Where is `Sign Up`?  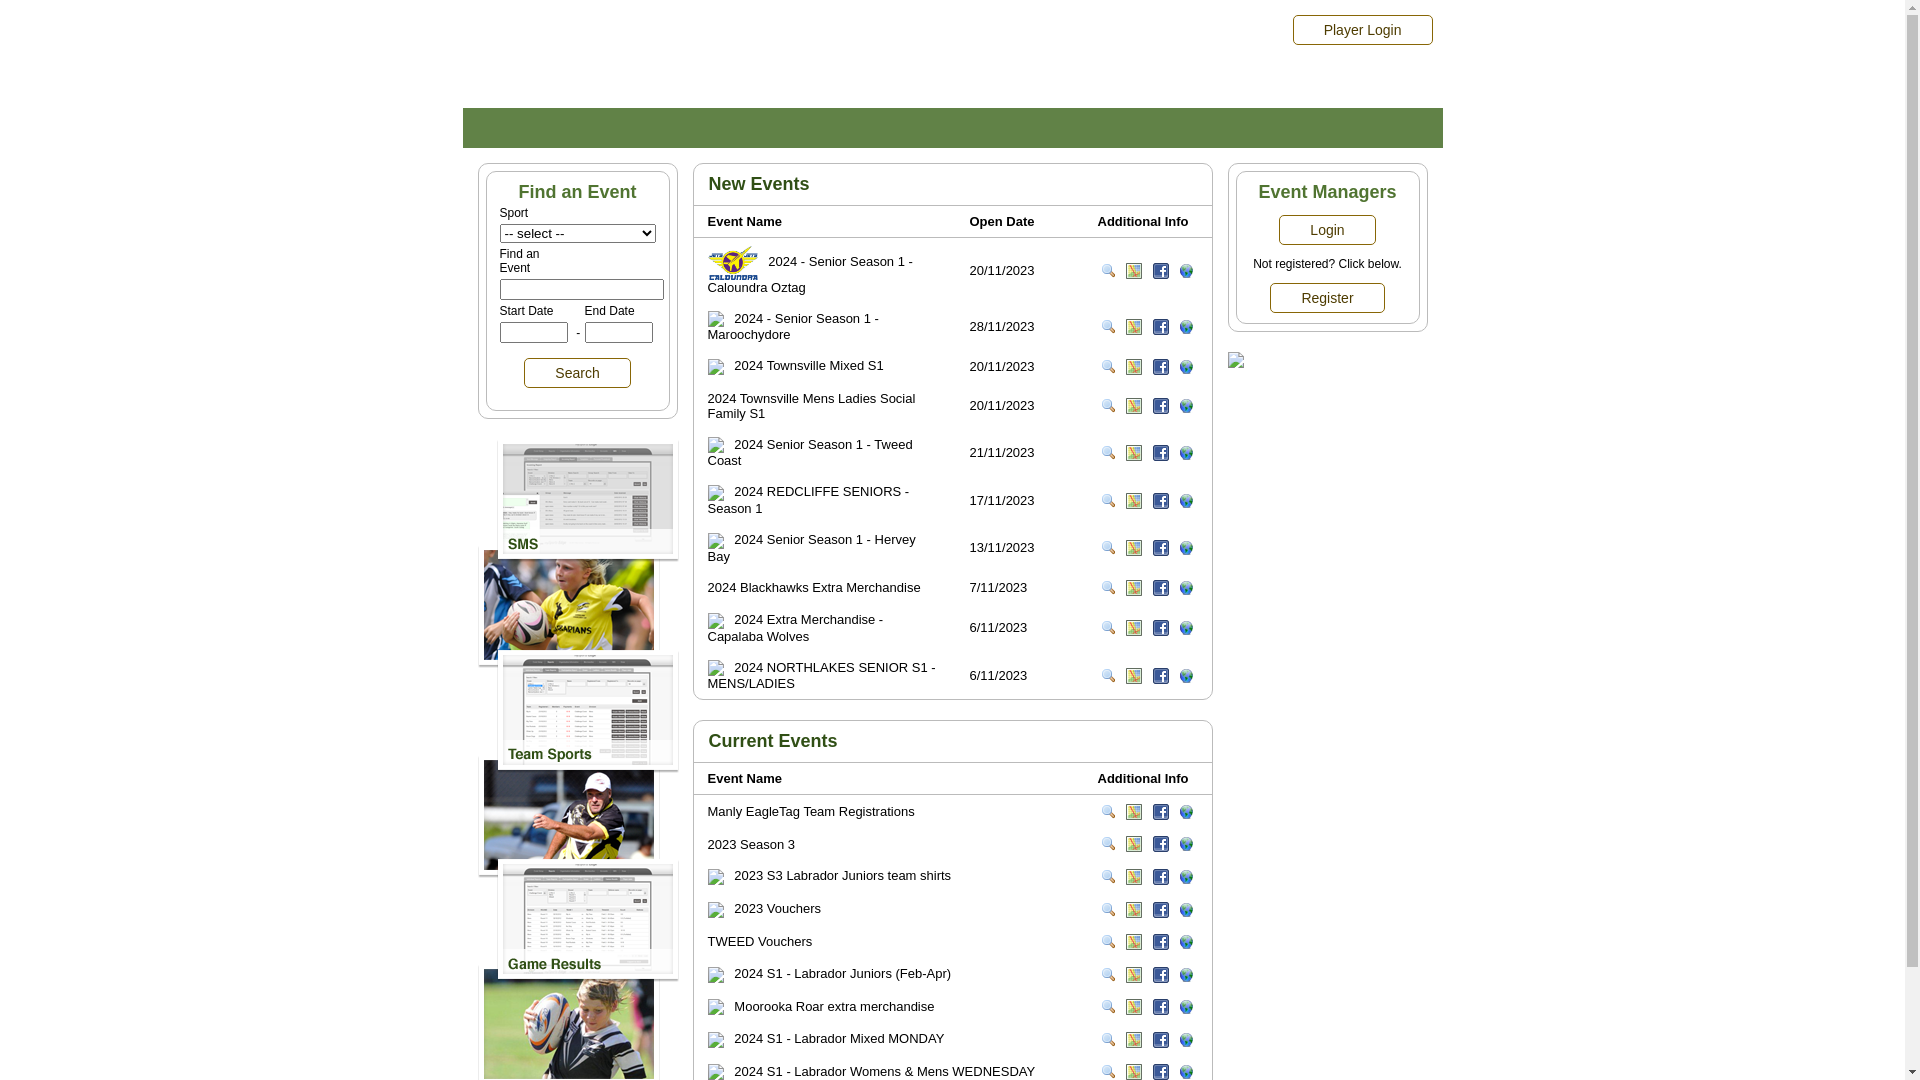
Sign Up is located at coordinates (1186, 844).